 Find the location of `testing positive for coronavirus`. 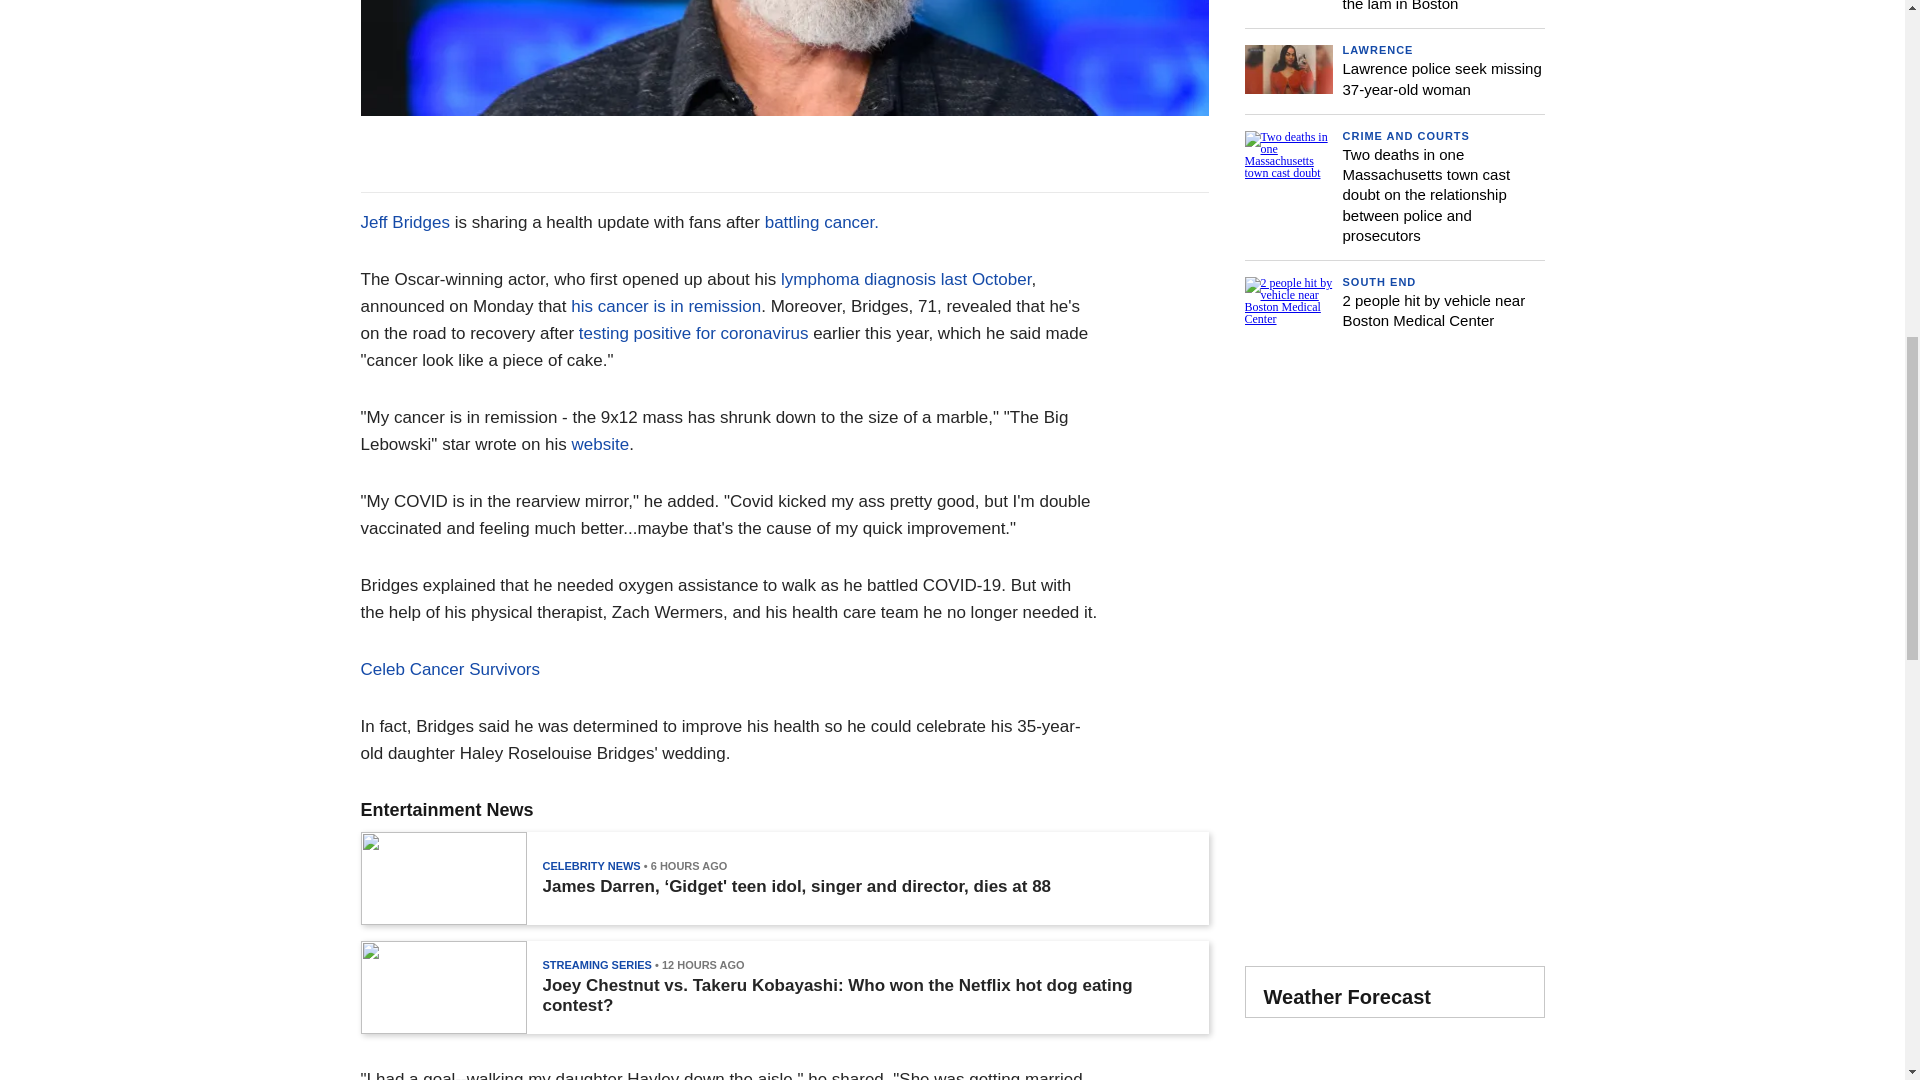

testing positive for coronavirus is located at coordinates (694, 334).